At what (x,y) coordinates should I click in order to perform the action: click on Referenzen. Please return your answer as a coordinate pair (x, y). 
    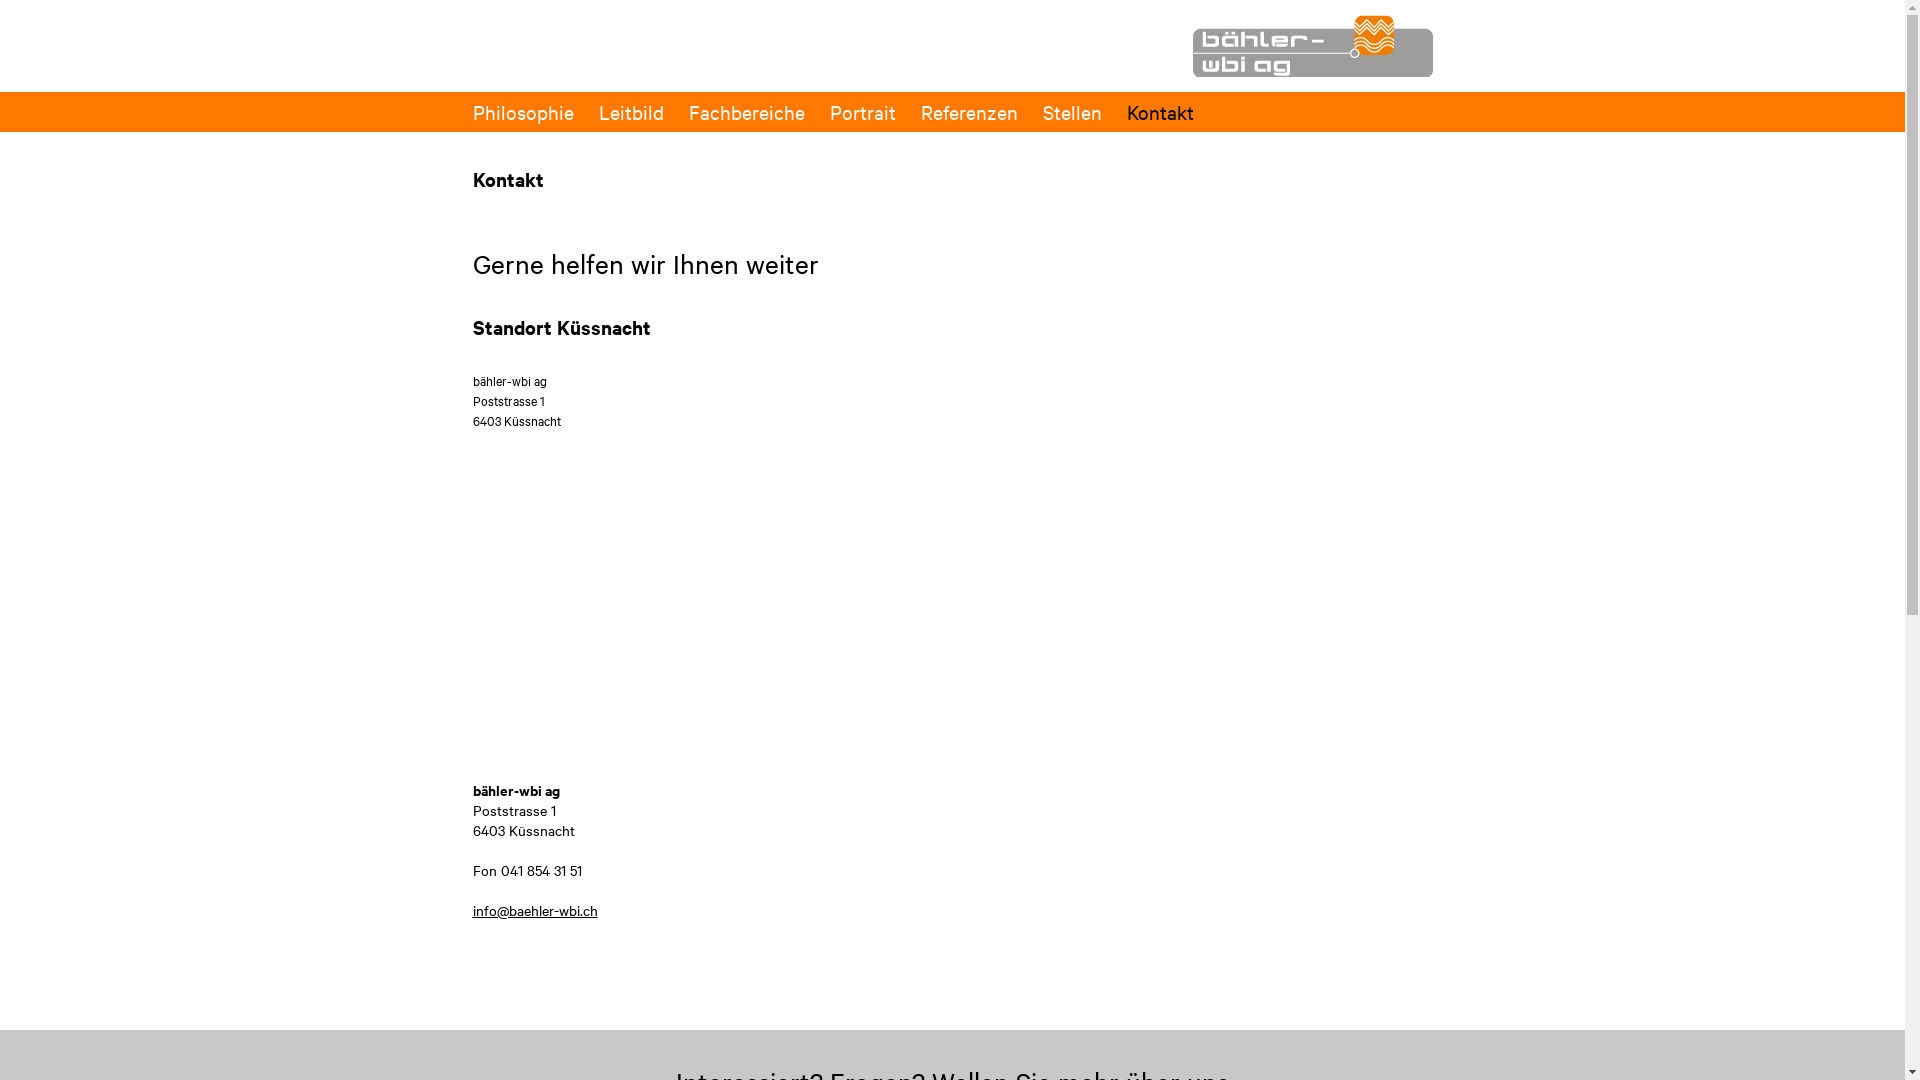
    Looking at the image, I should click on (968, 112).